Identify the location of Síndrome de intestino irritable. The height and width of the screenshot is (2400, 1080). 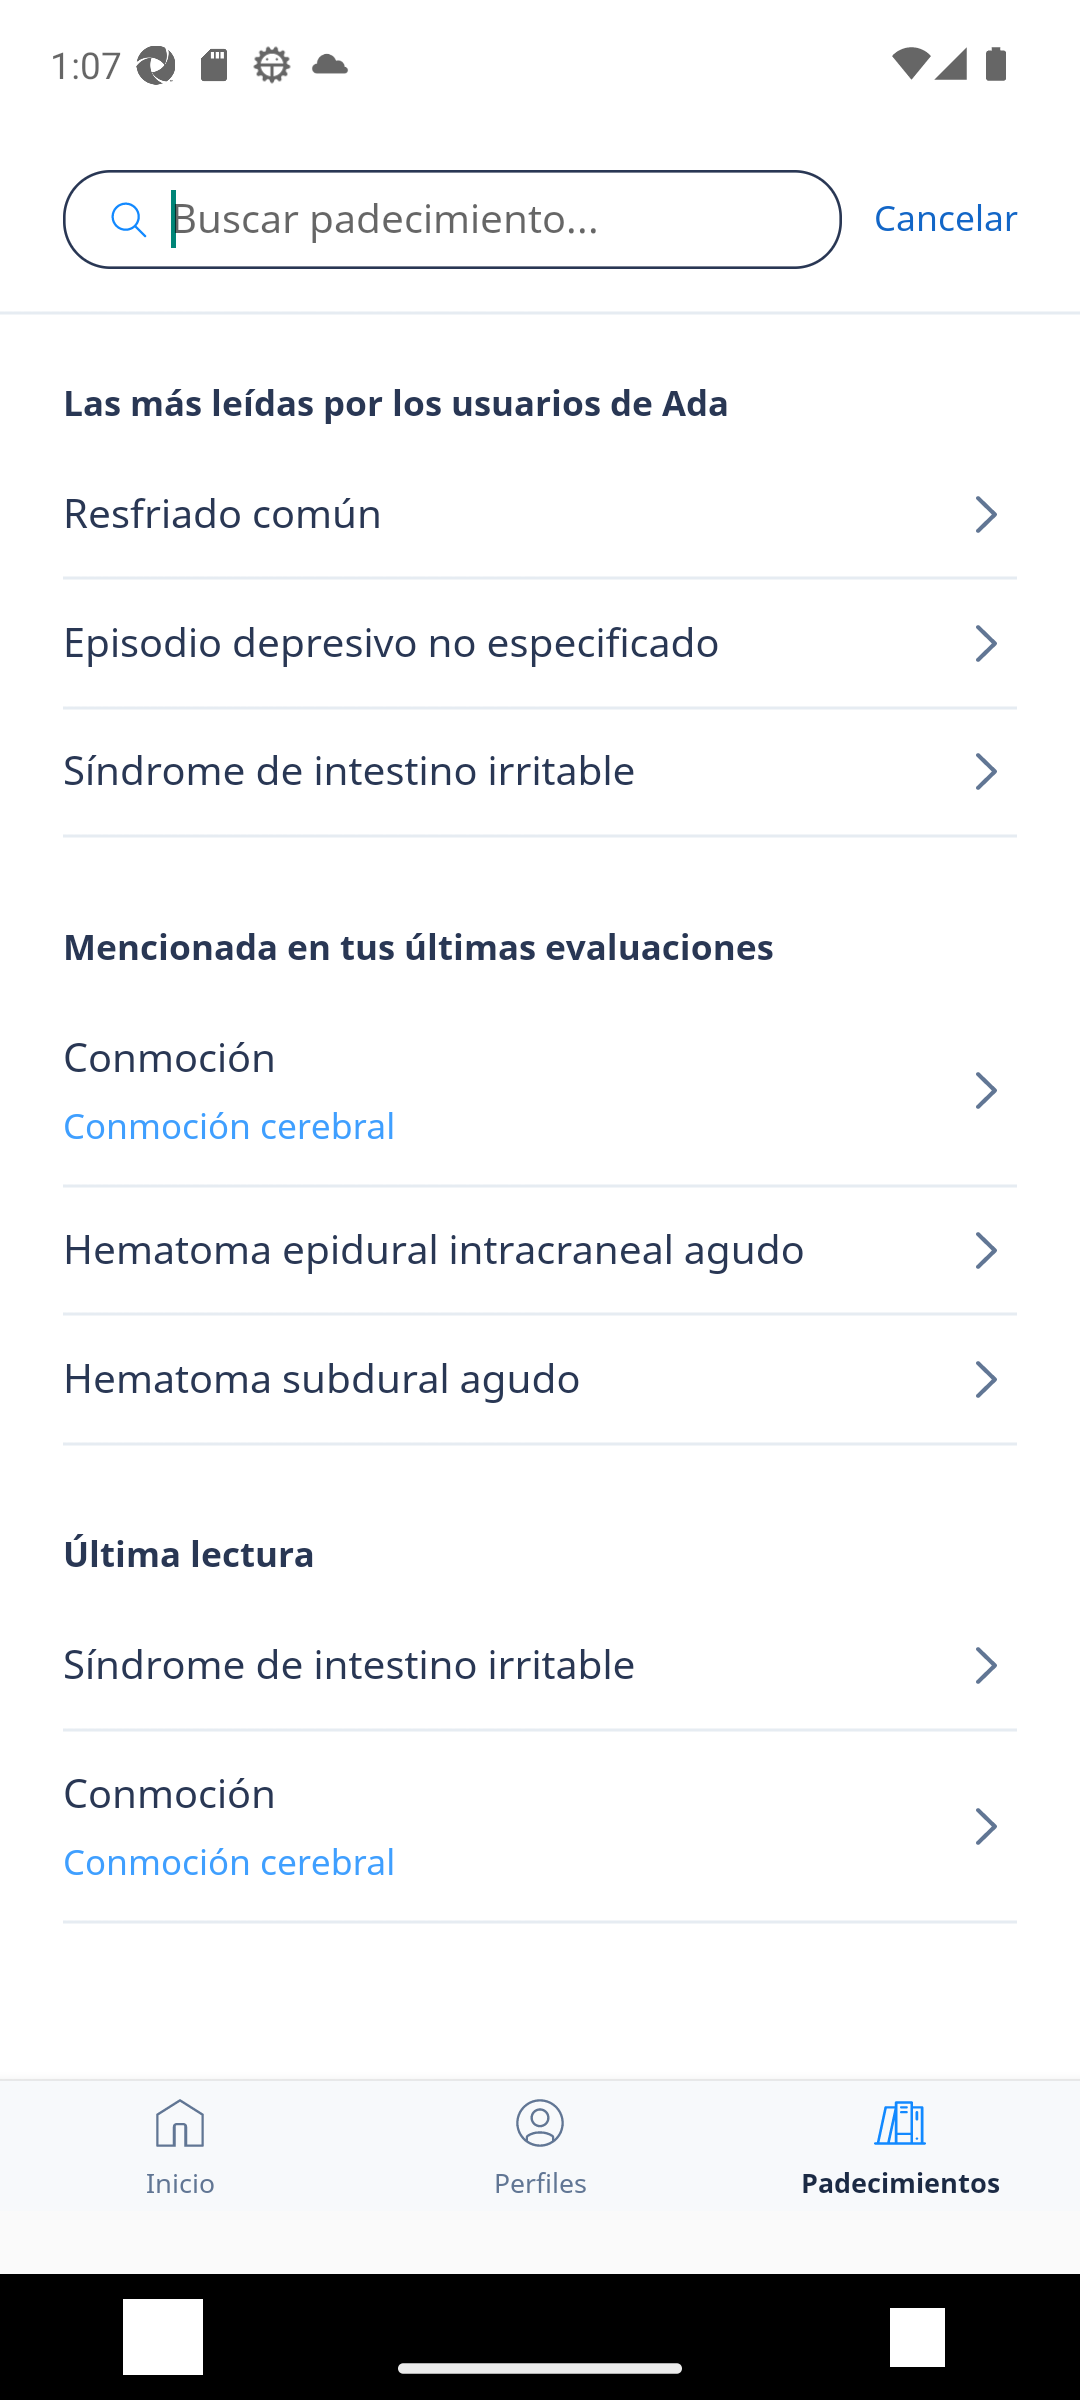
(540, 772).